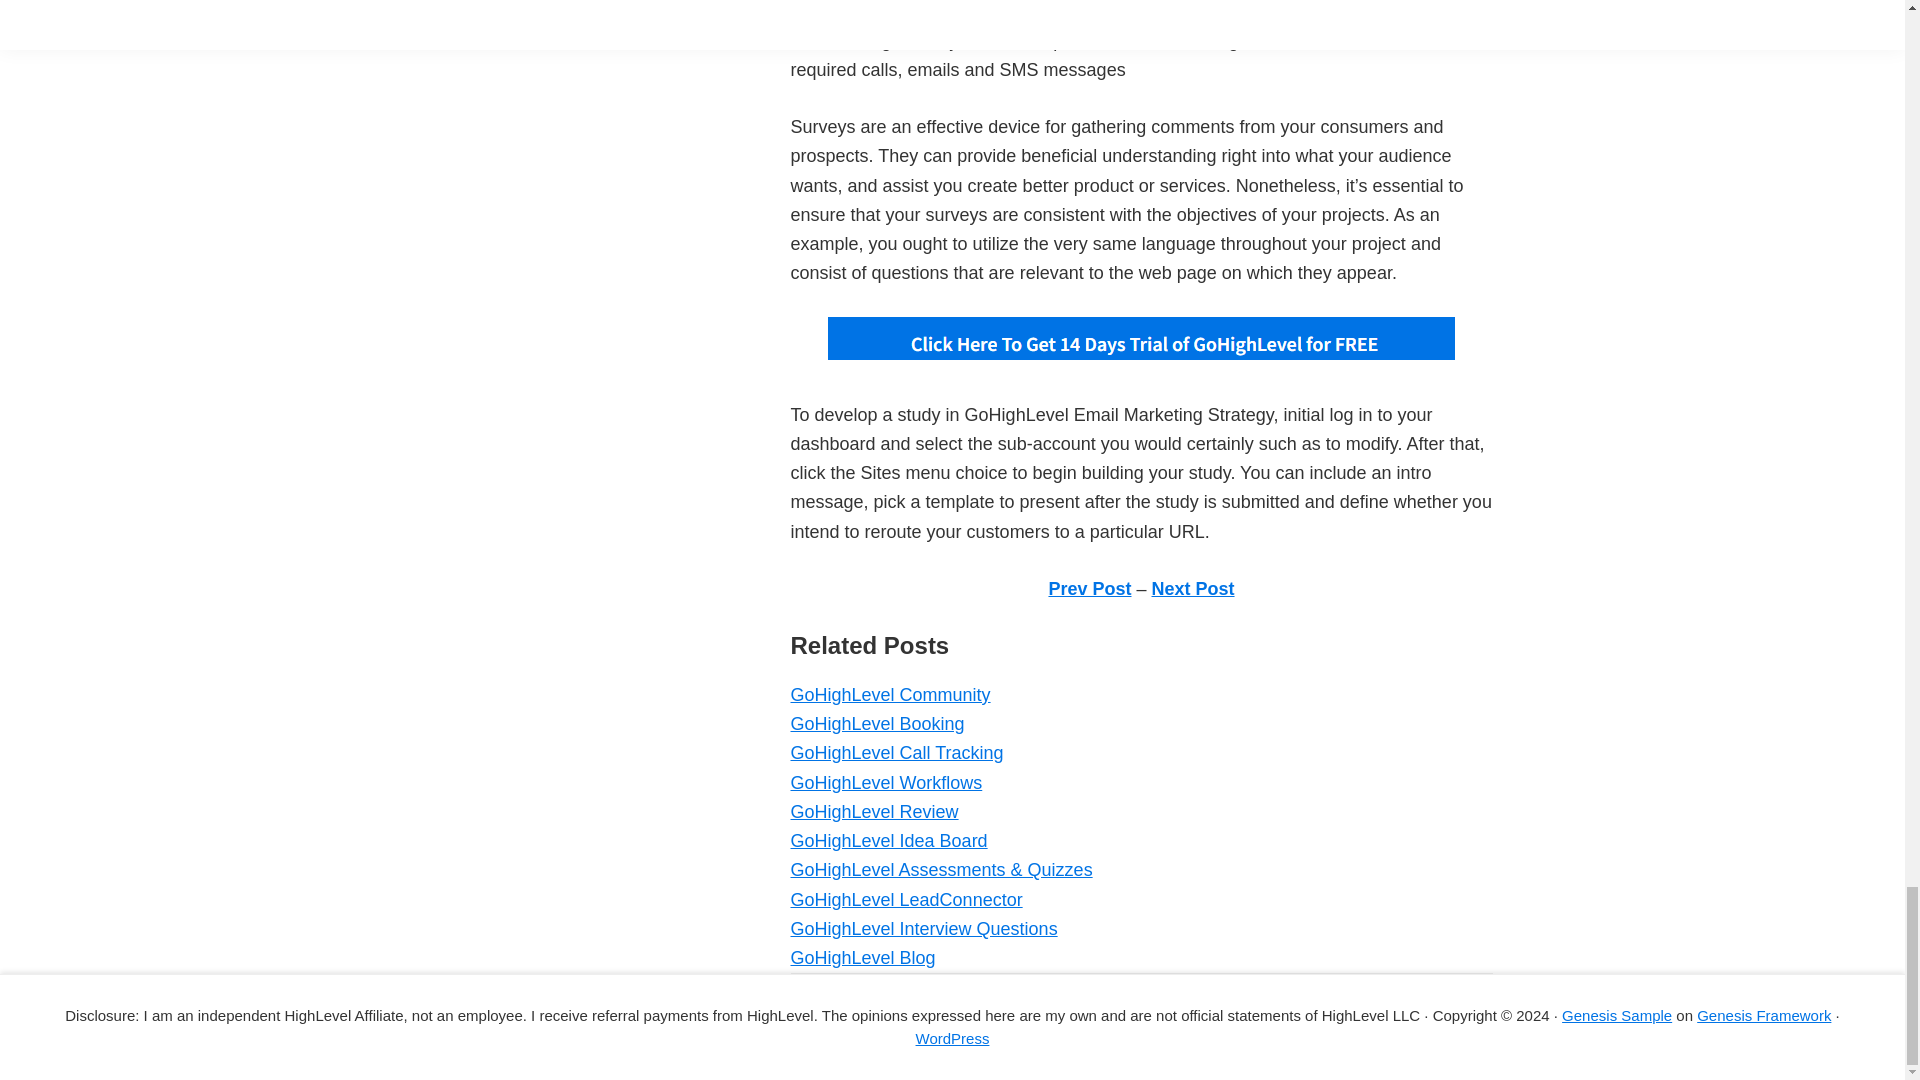 This screenshot has height=1080, width=1920. I want to click on Prev Post, so click(1089, 588).